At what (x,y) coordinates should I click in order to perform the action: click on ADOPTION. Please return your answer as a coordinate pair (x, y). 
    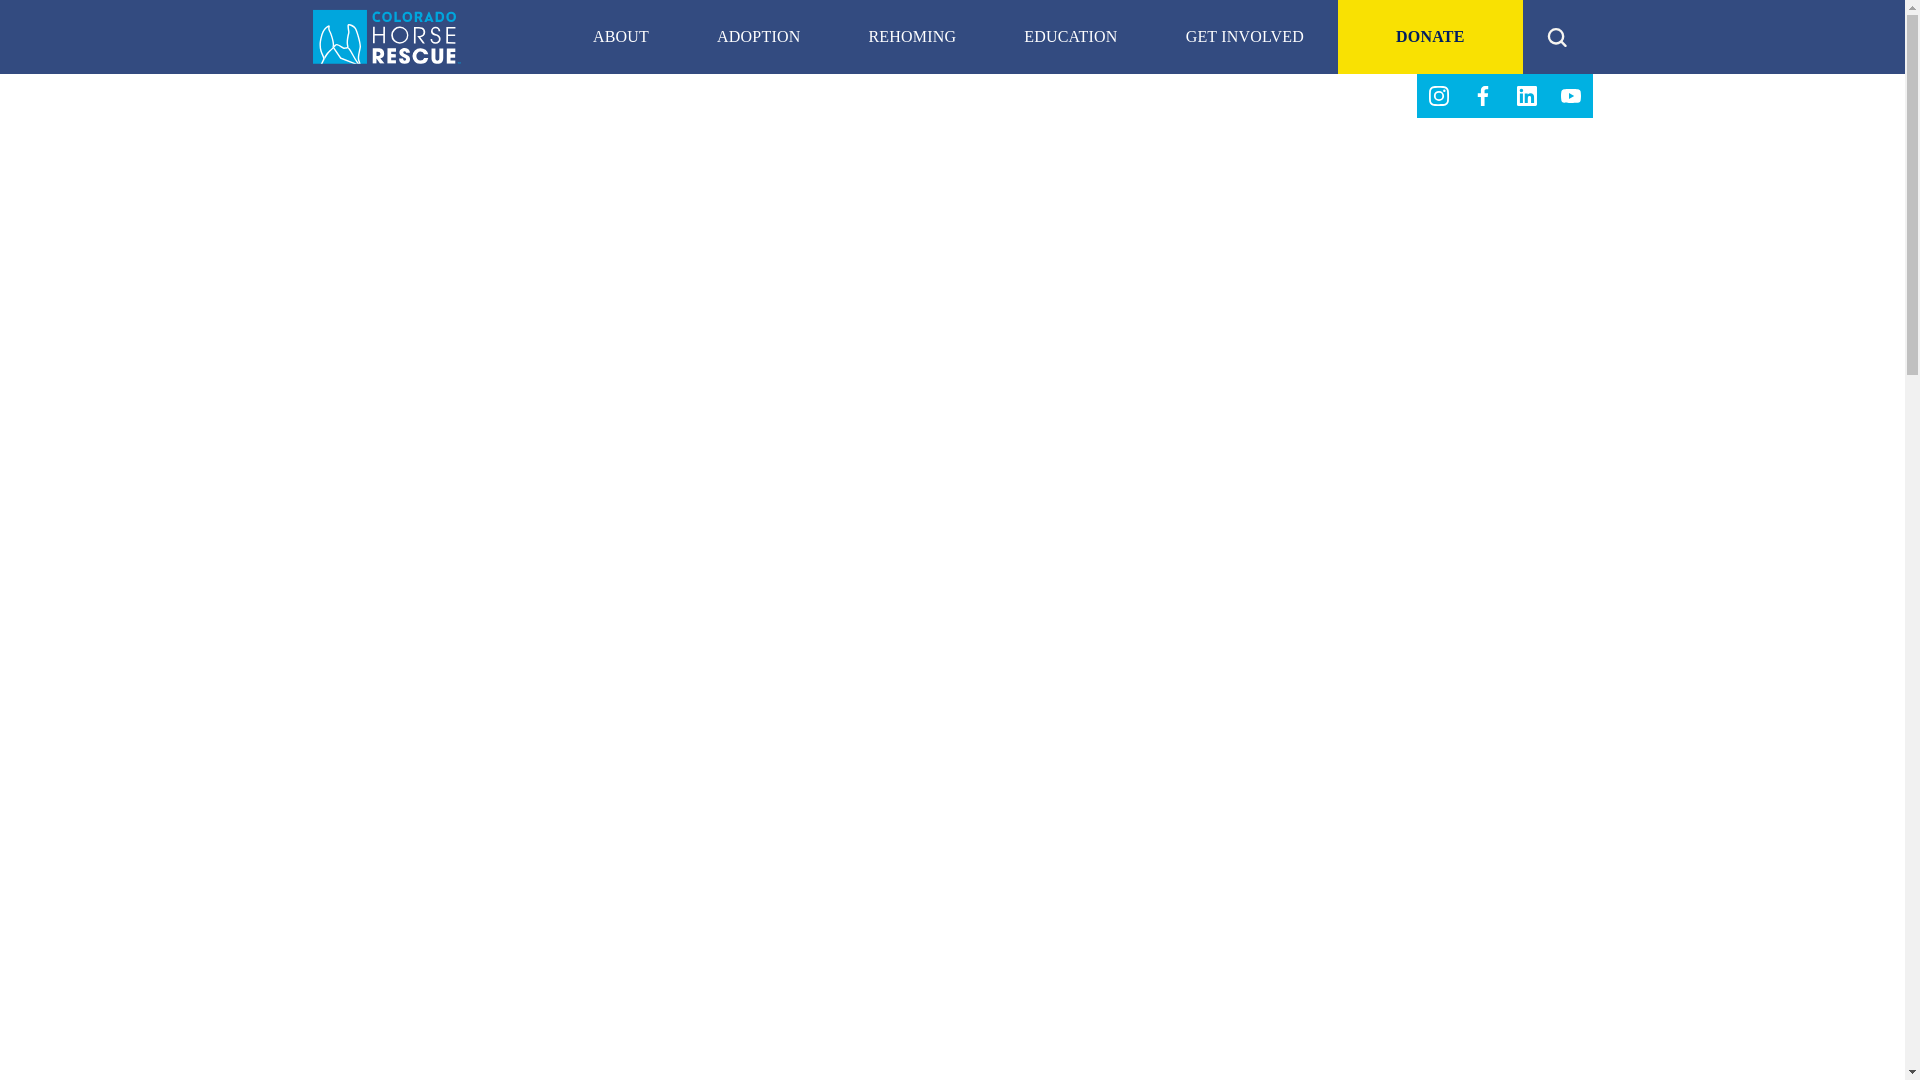
    Looking at the image, I should click on (758, 37).